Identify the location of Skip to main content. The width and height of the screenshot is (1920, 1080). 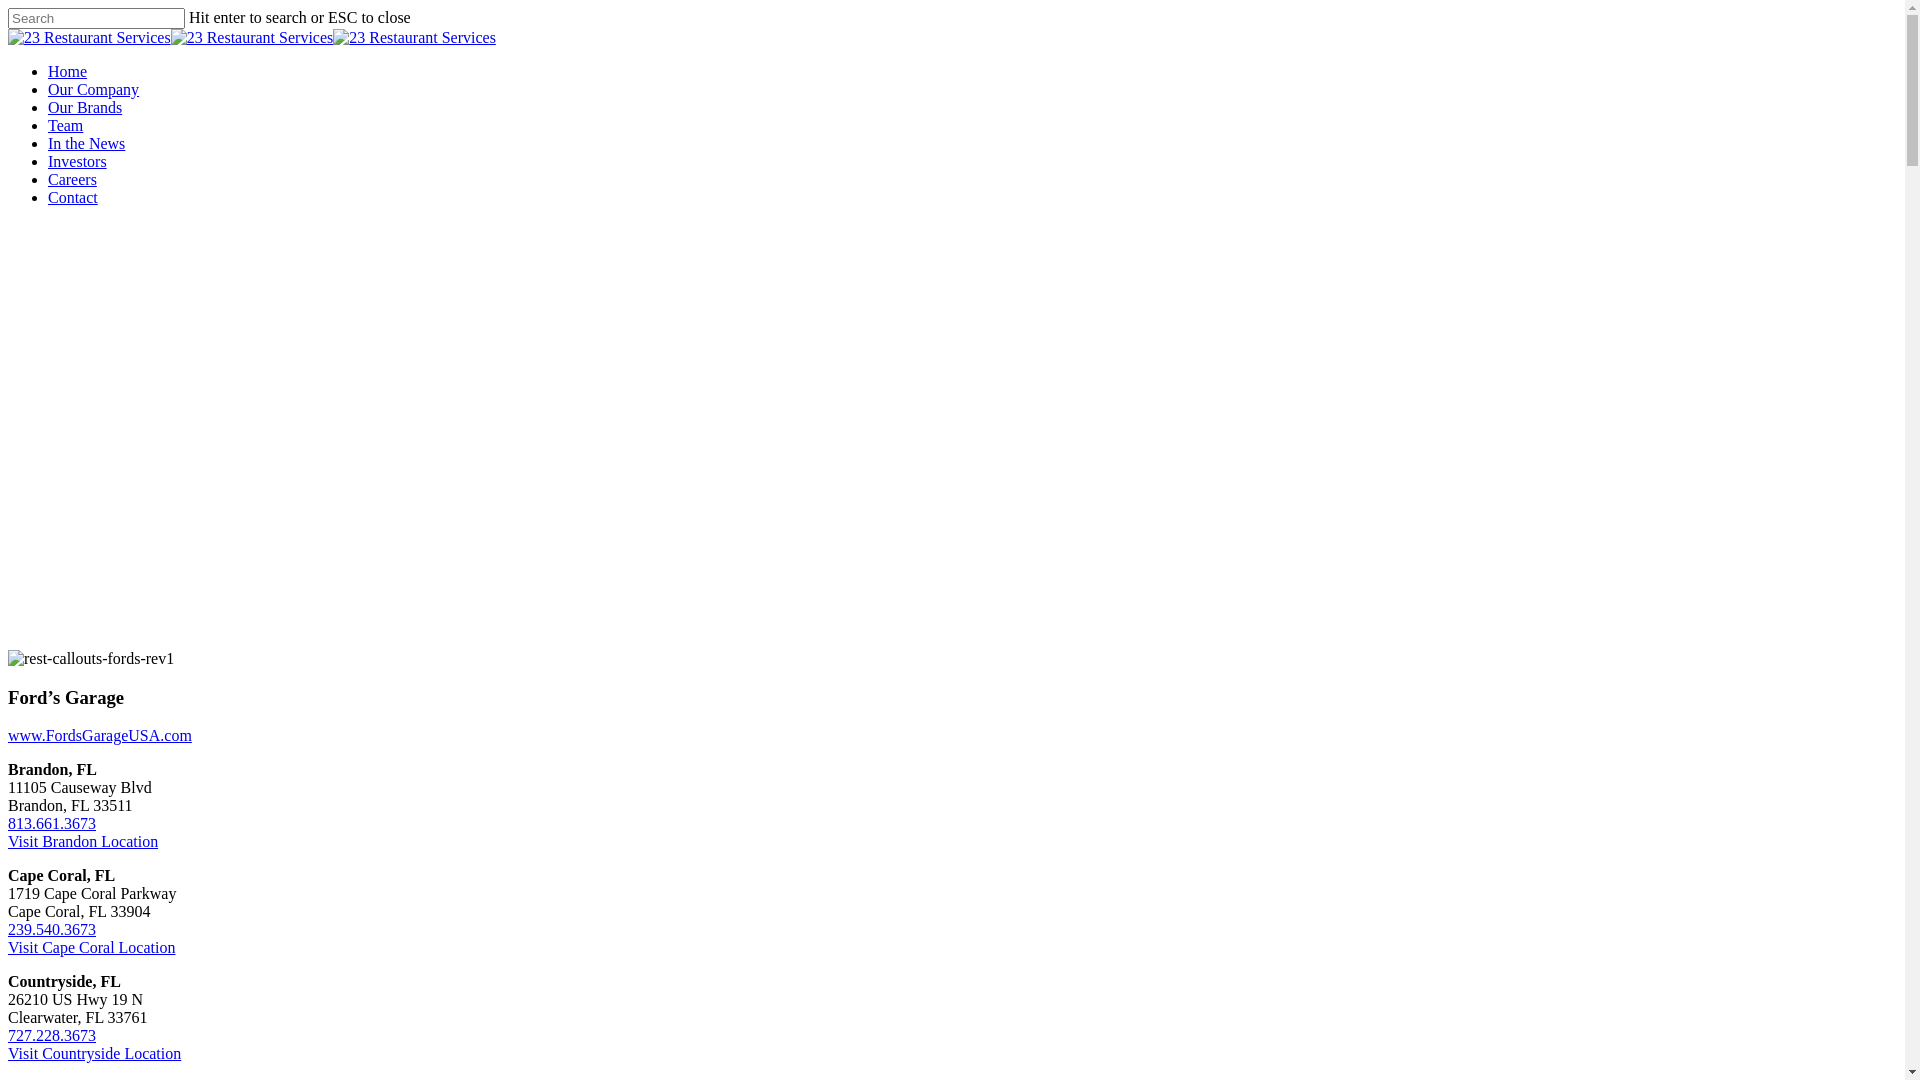
(8, 8).